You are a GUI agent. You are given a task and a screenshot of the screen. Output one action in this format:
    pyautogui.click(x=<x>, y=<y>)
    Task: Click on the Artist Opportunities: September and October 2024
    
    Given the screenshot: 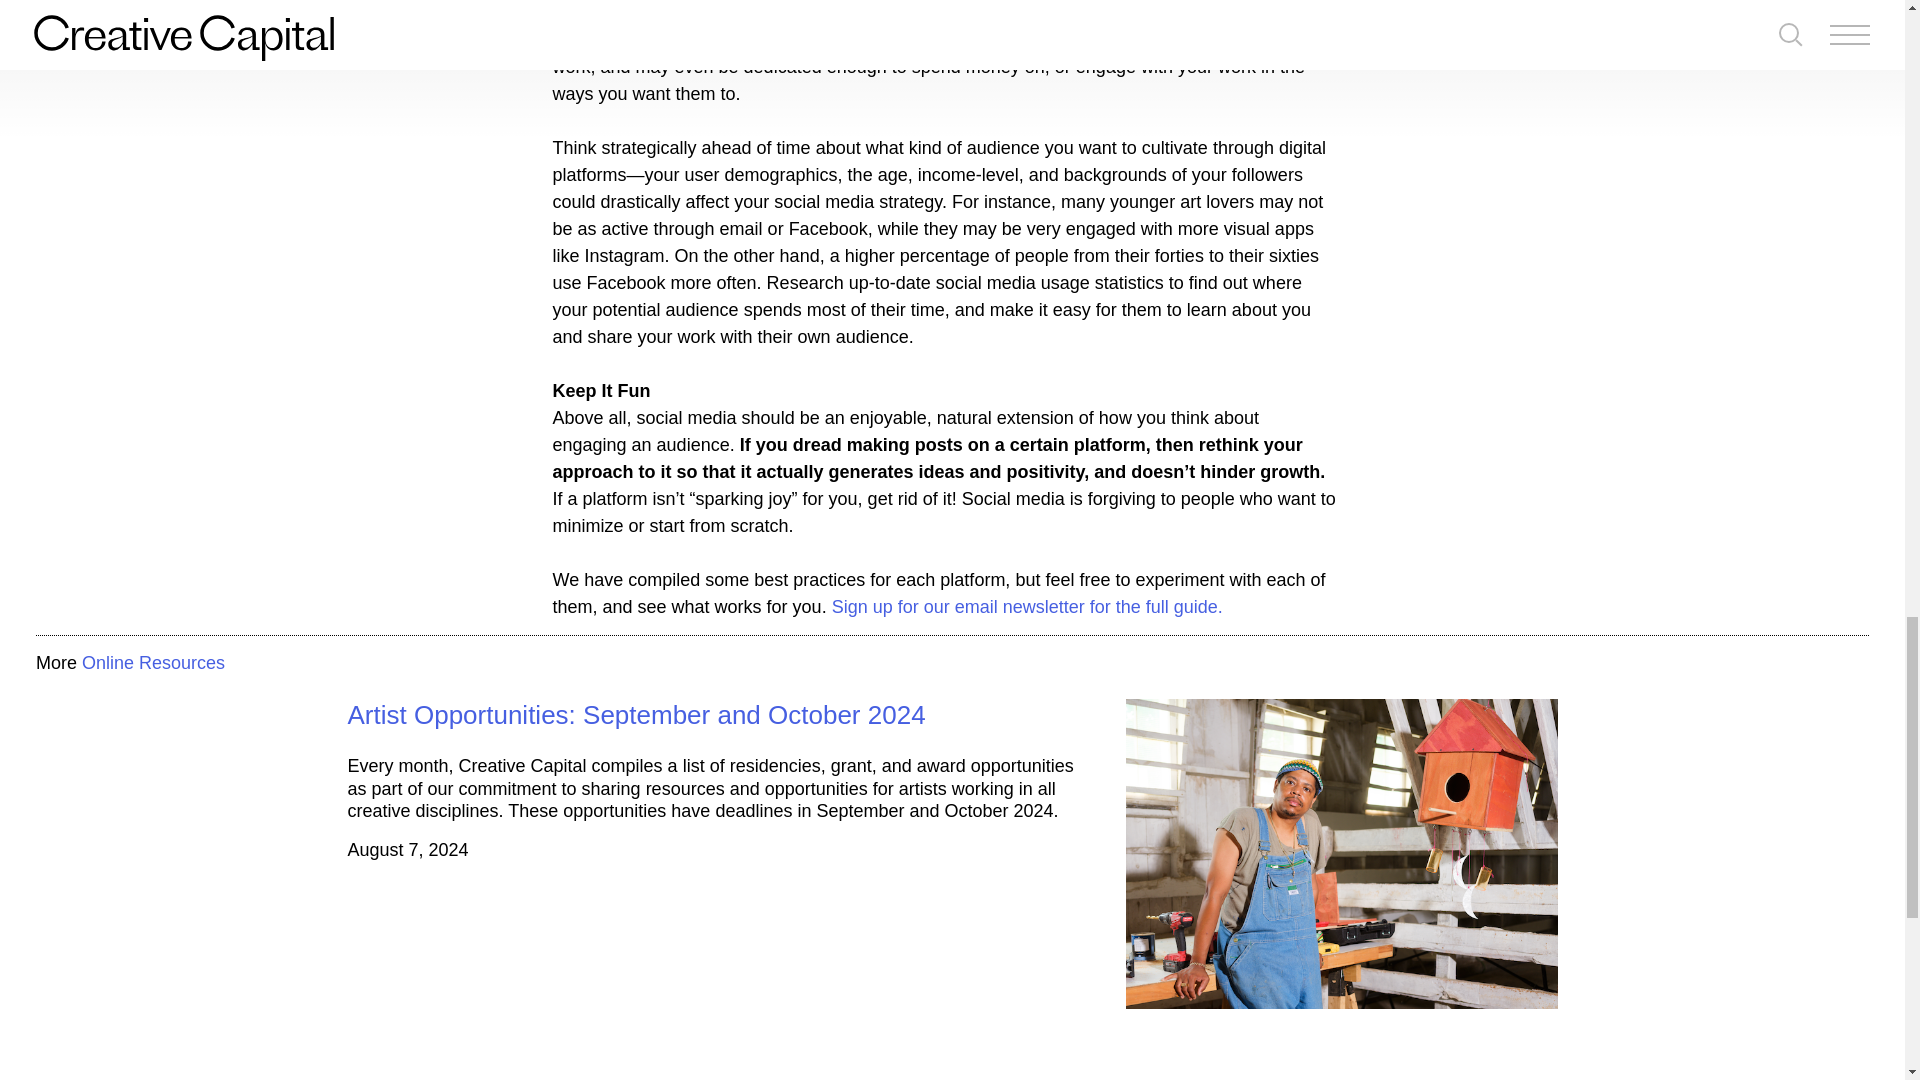 What is the action you would take?
    pyautogui.click(x=636, y=714)
    